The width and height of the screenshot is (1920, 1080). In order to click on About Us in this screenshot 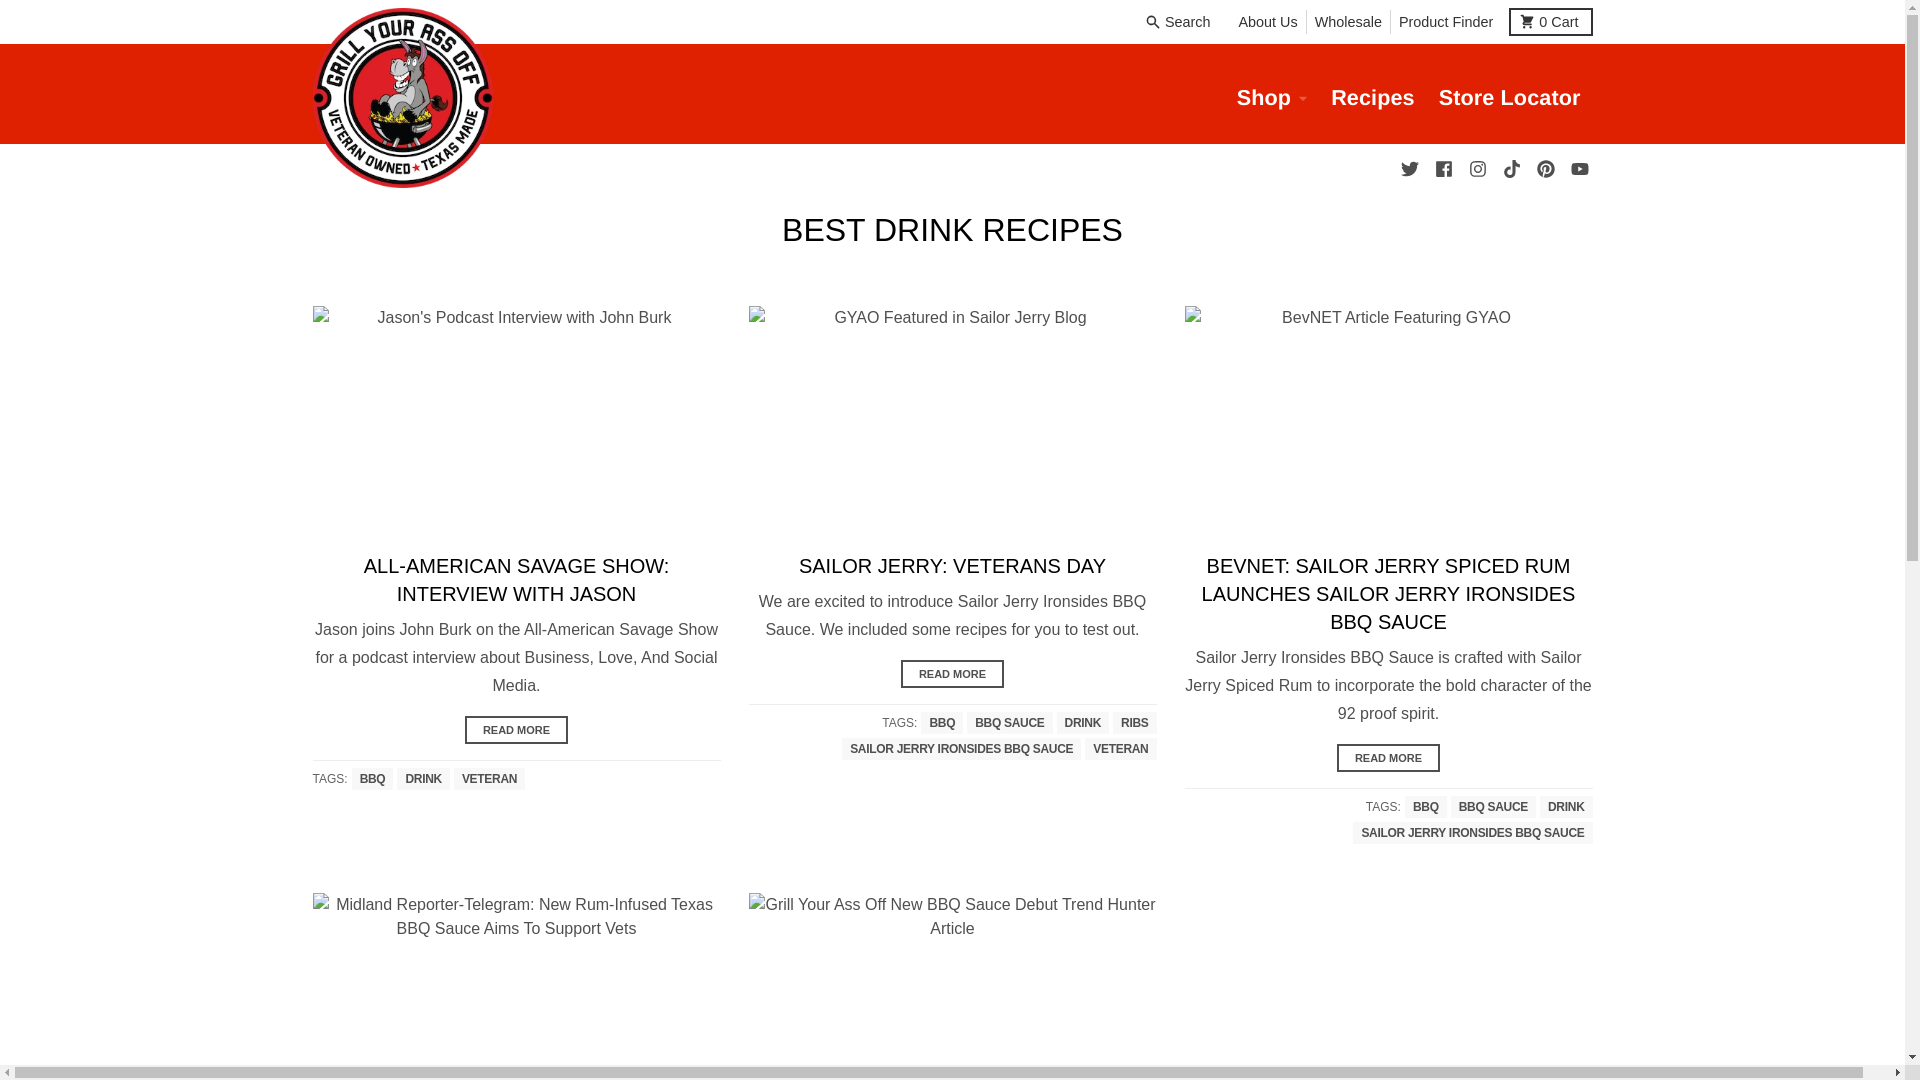, I will do `click(1268, 21)`.